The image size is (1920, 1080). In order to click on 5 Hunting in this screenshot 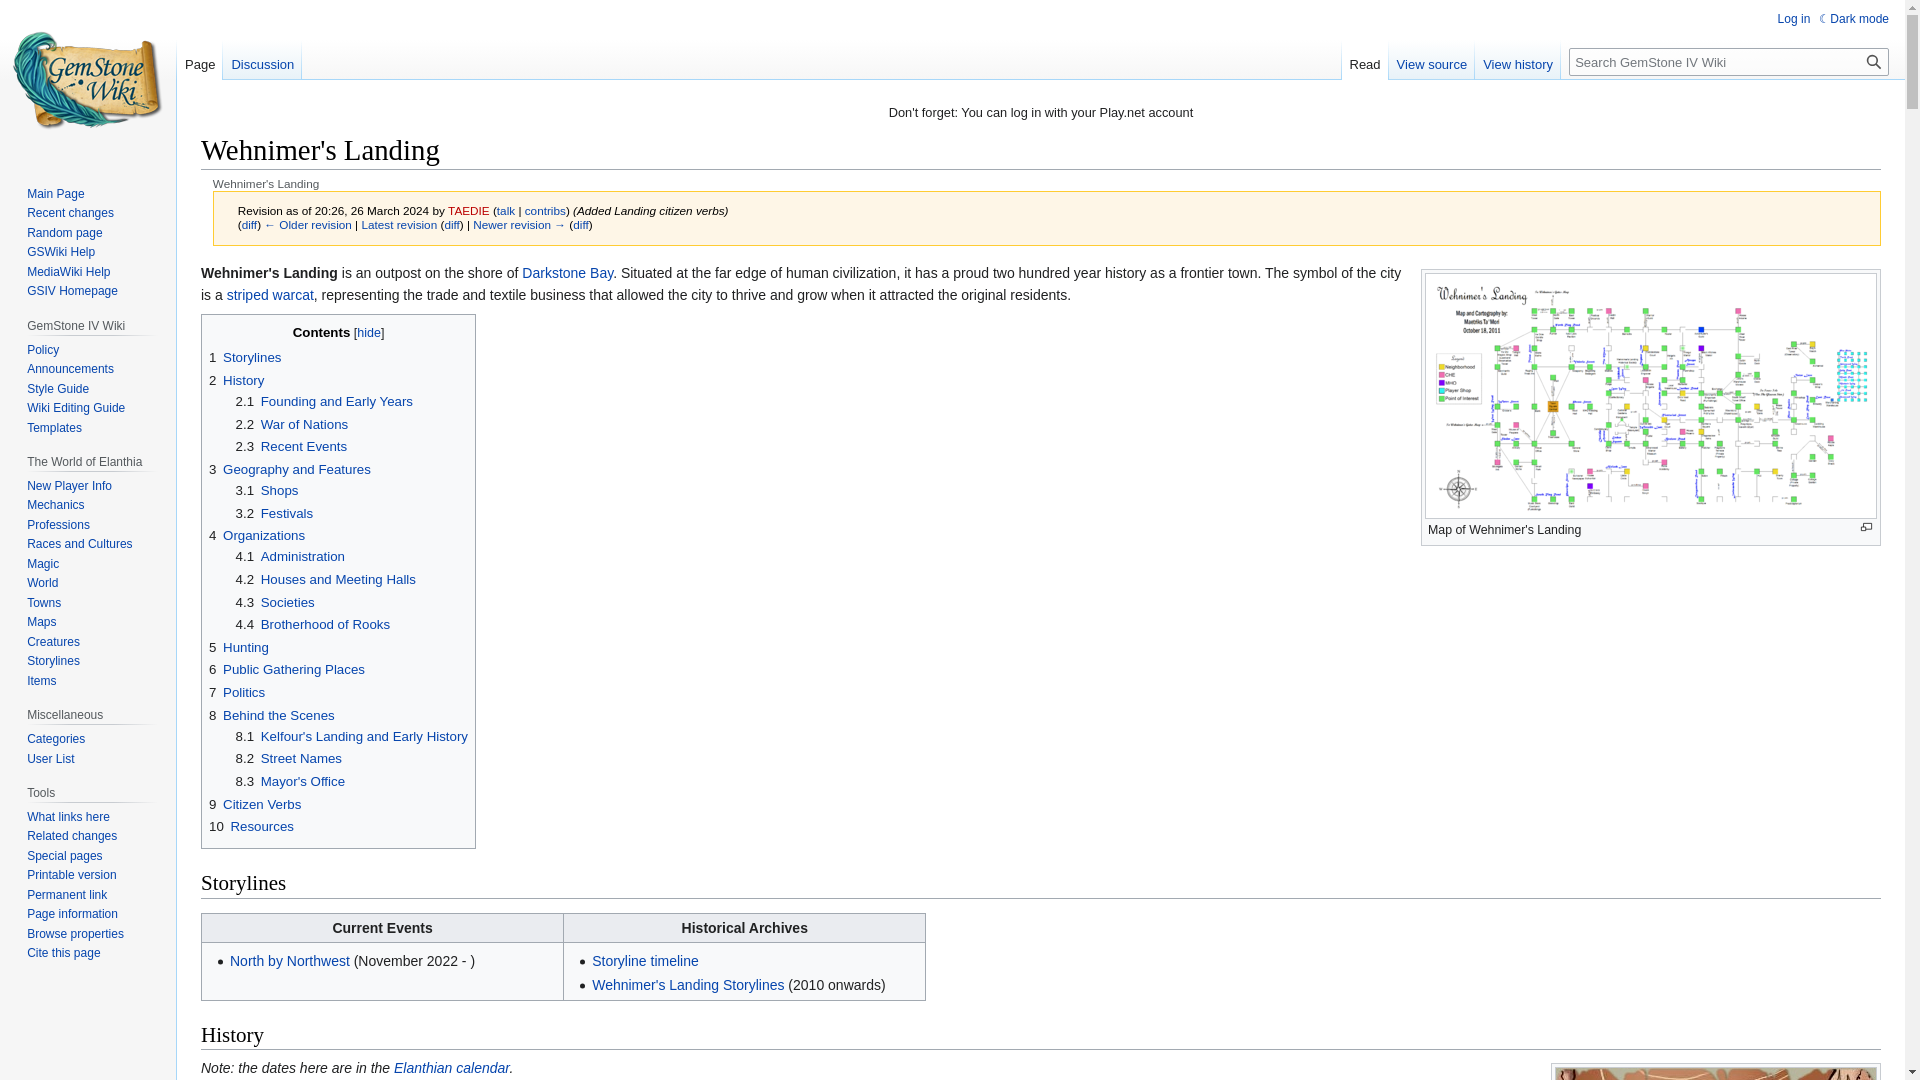, I will do `click(238, 647)`.